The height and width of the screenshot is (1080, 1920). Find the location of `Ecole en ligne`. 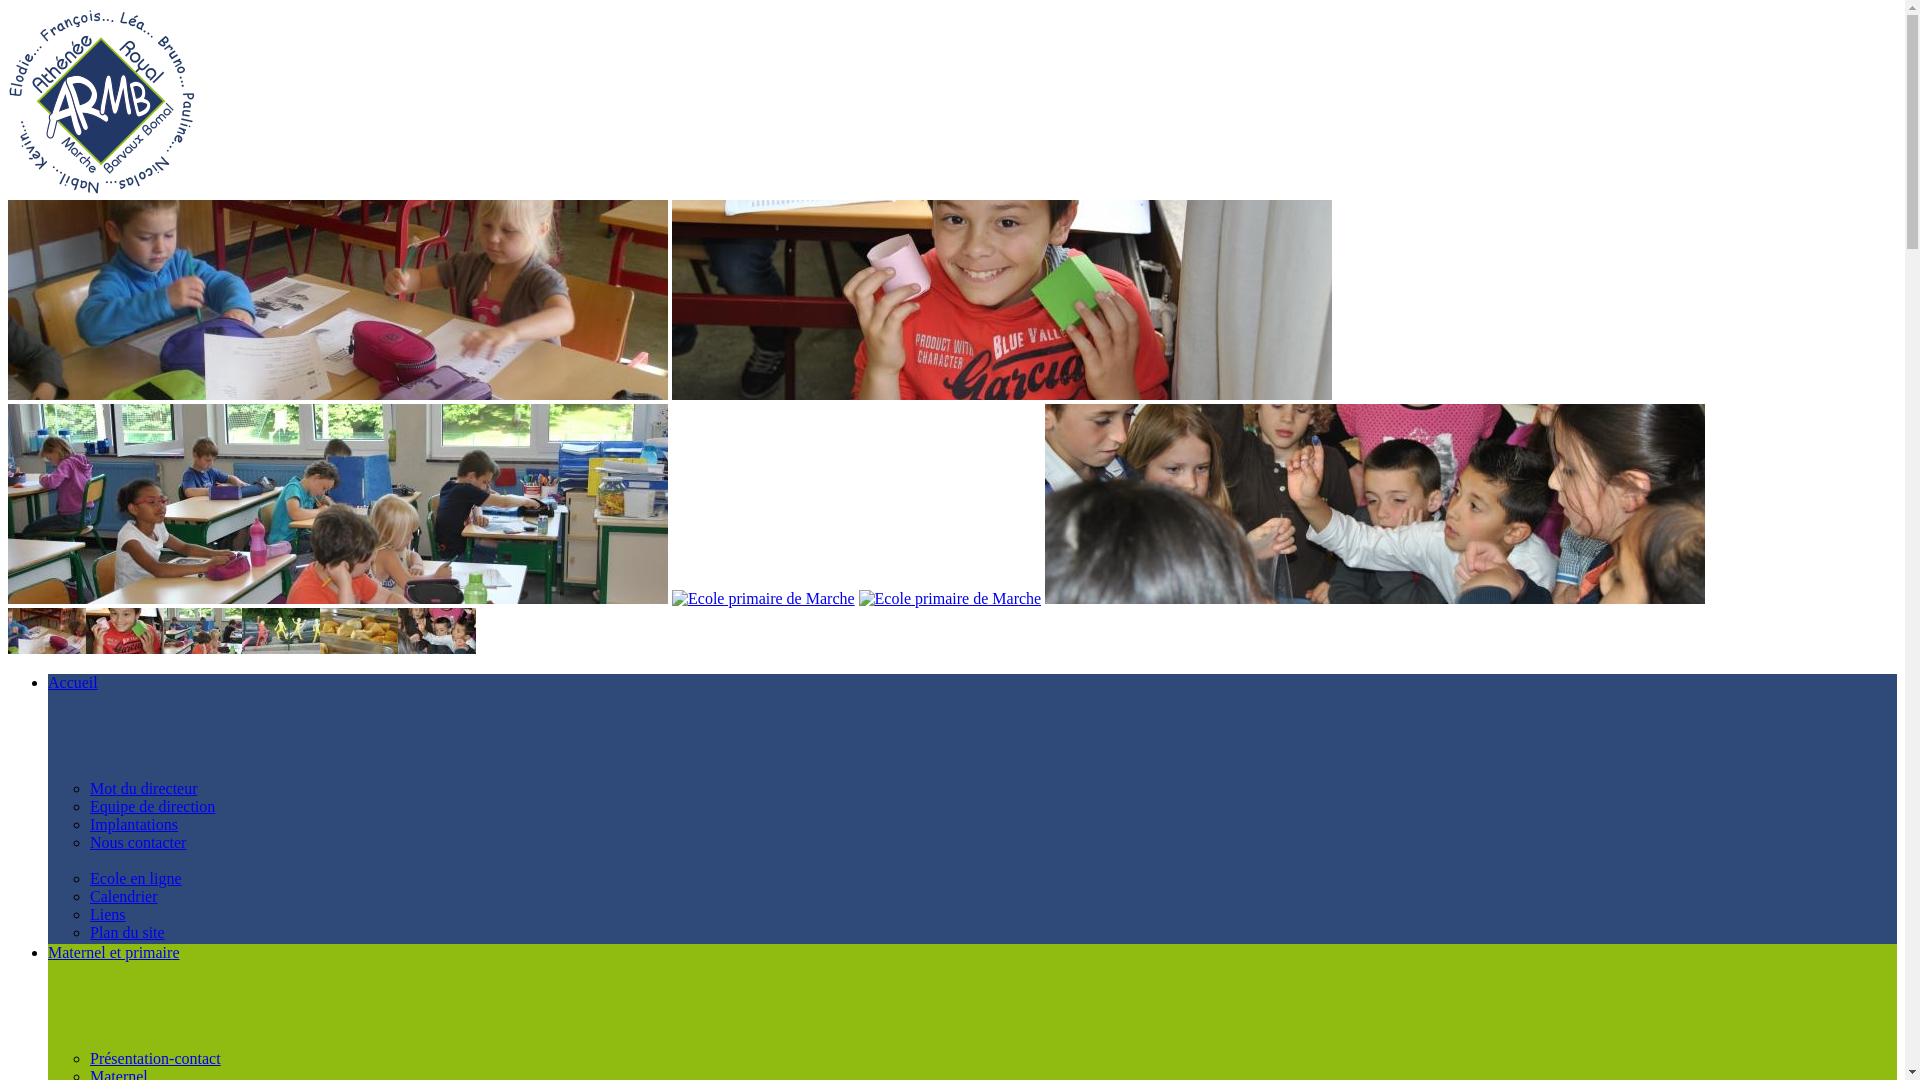

Ecole en ligne is located at coordinates (136, 878).